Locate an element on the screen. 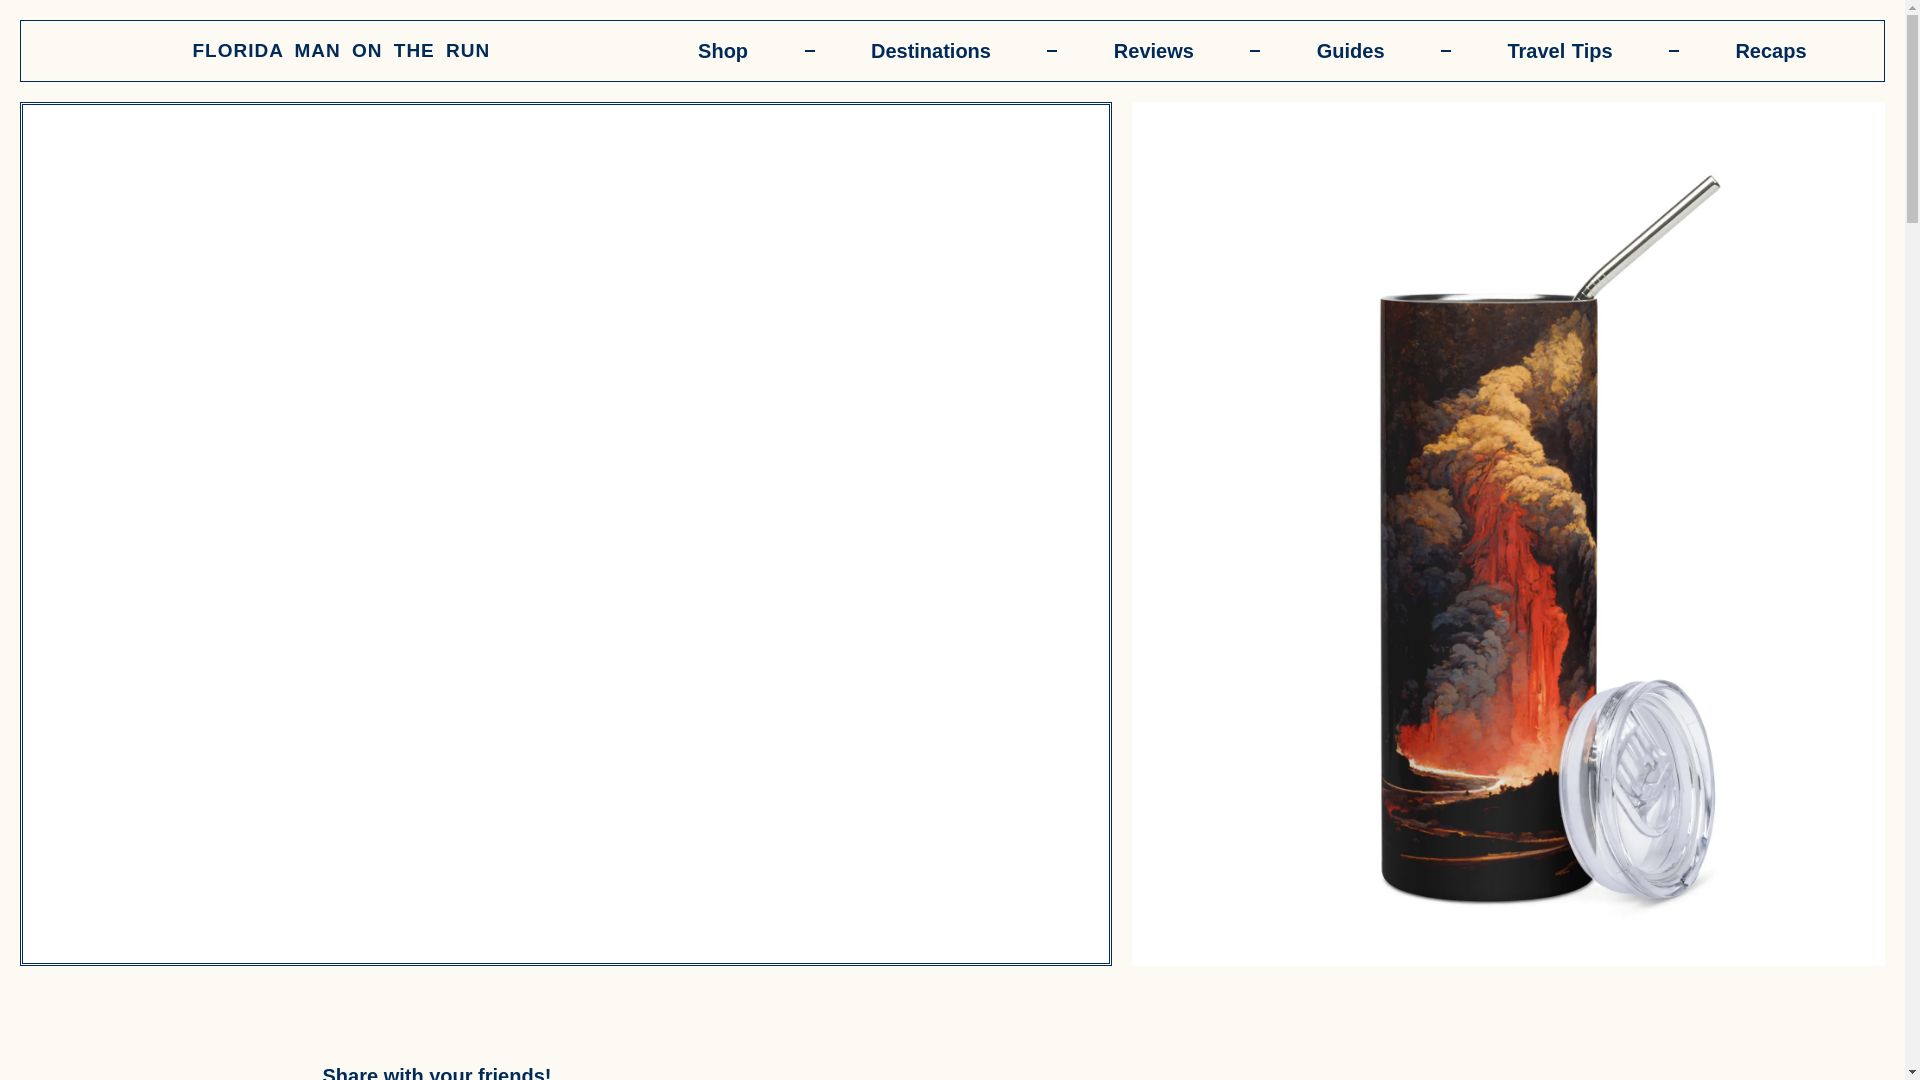 This screenshot has height=1080, width=1920. Reviews is located at coordinates (1153, 50).